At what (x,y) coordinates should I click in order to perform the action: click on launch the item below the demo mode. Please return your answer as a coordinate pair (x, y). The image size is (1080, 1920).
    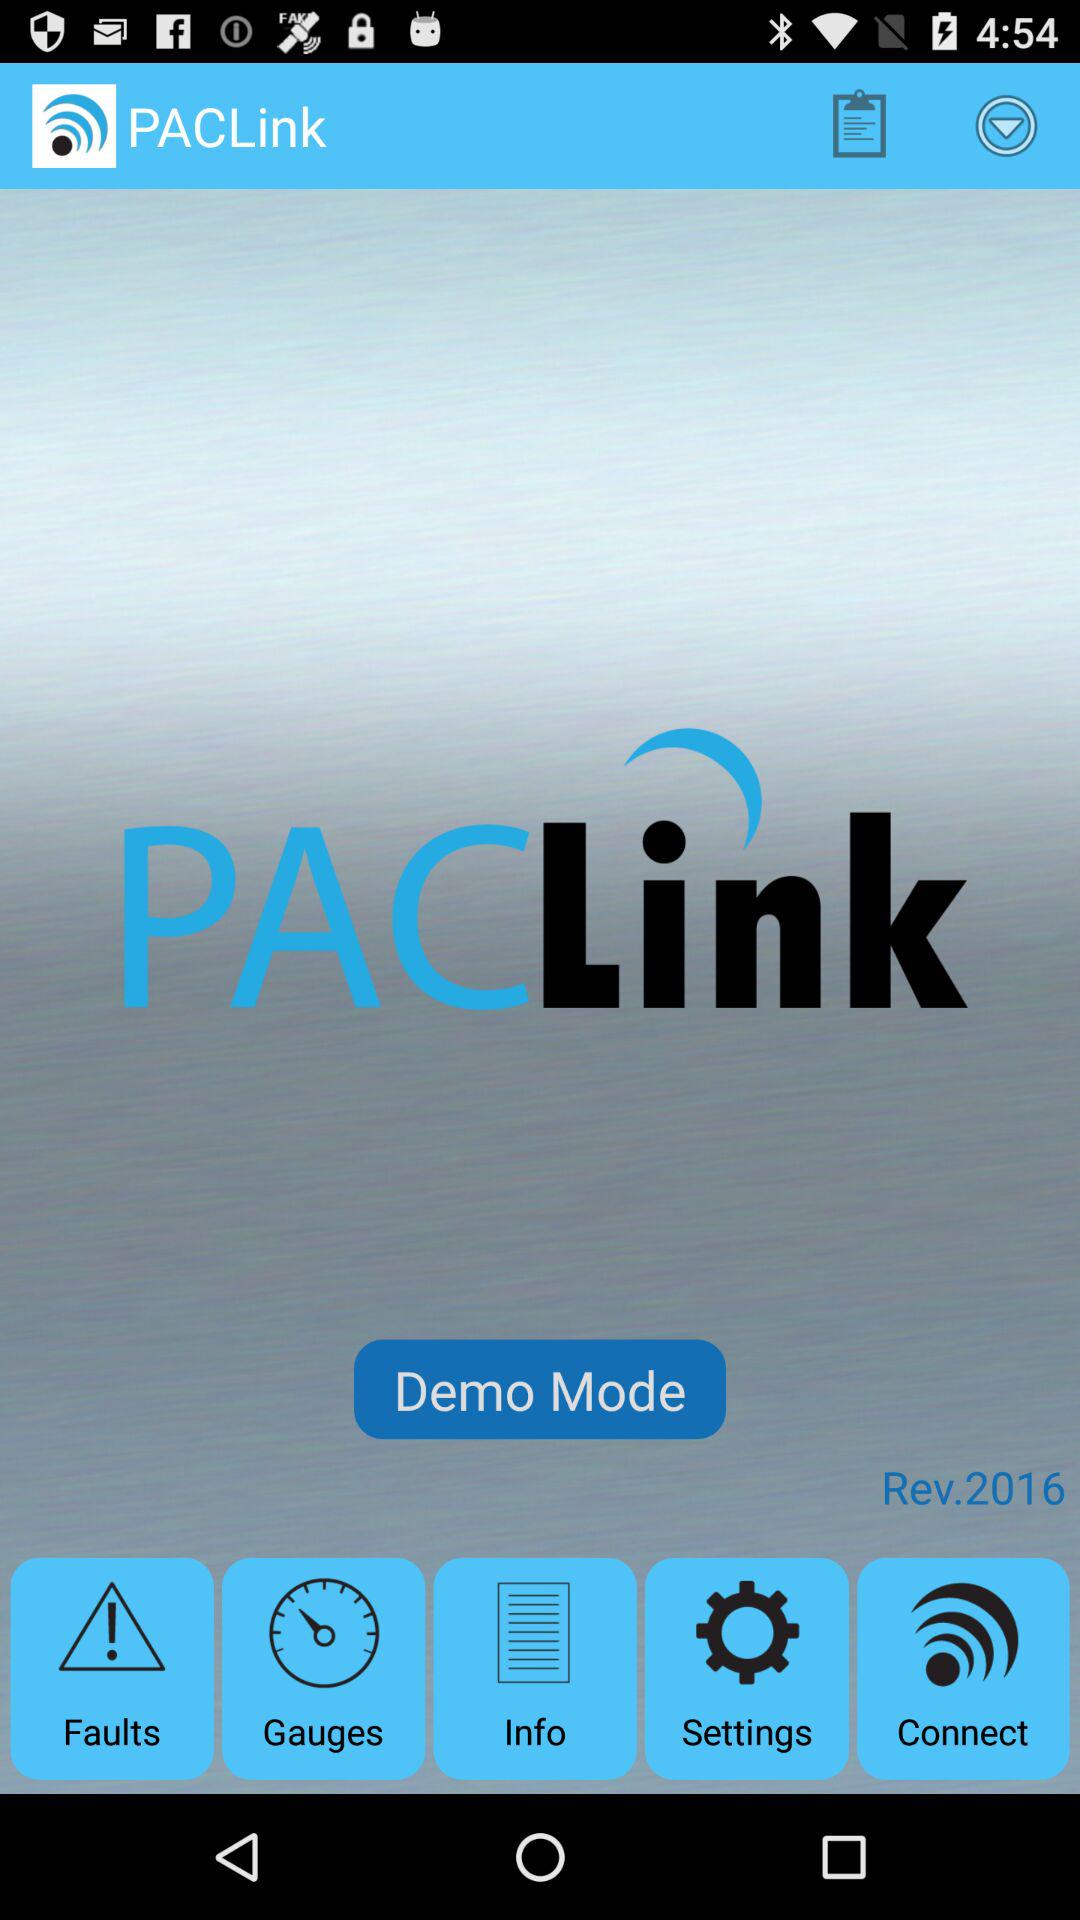
    Looking at the image, I should click on (746, 1668).